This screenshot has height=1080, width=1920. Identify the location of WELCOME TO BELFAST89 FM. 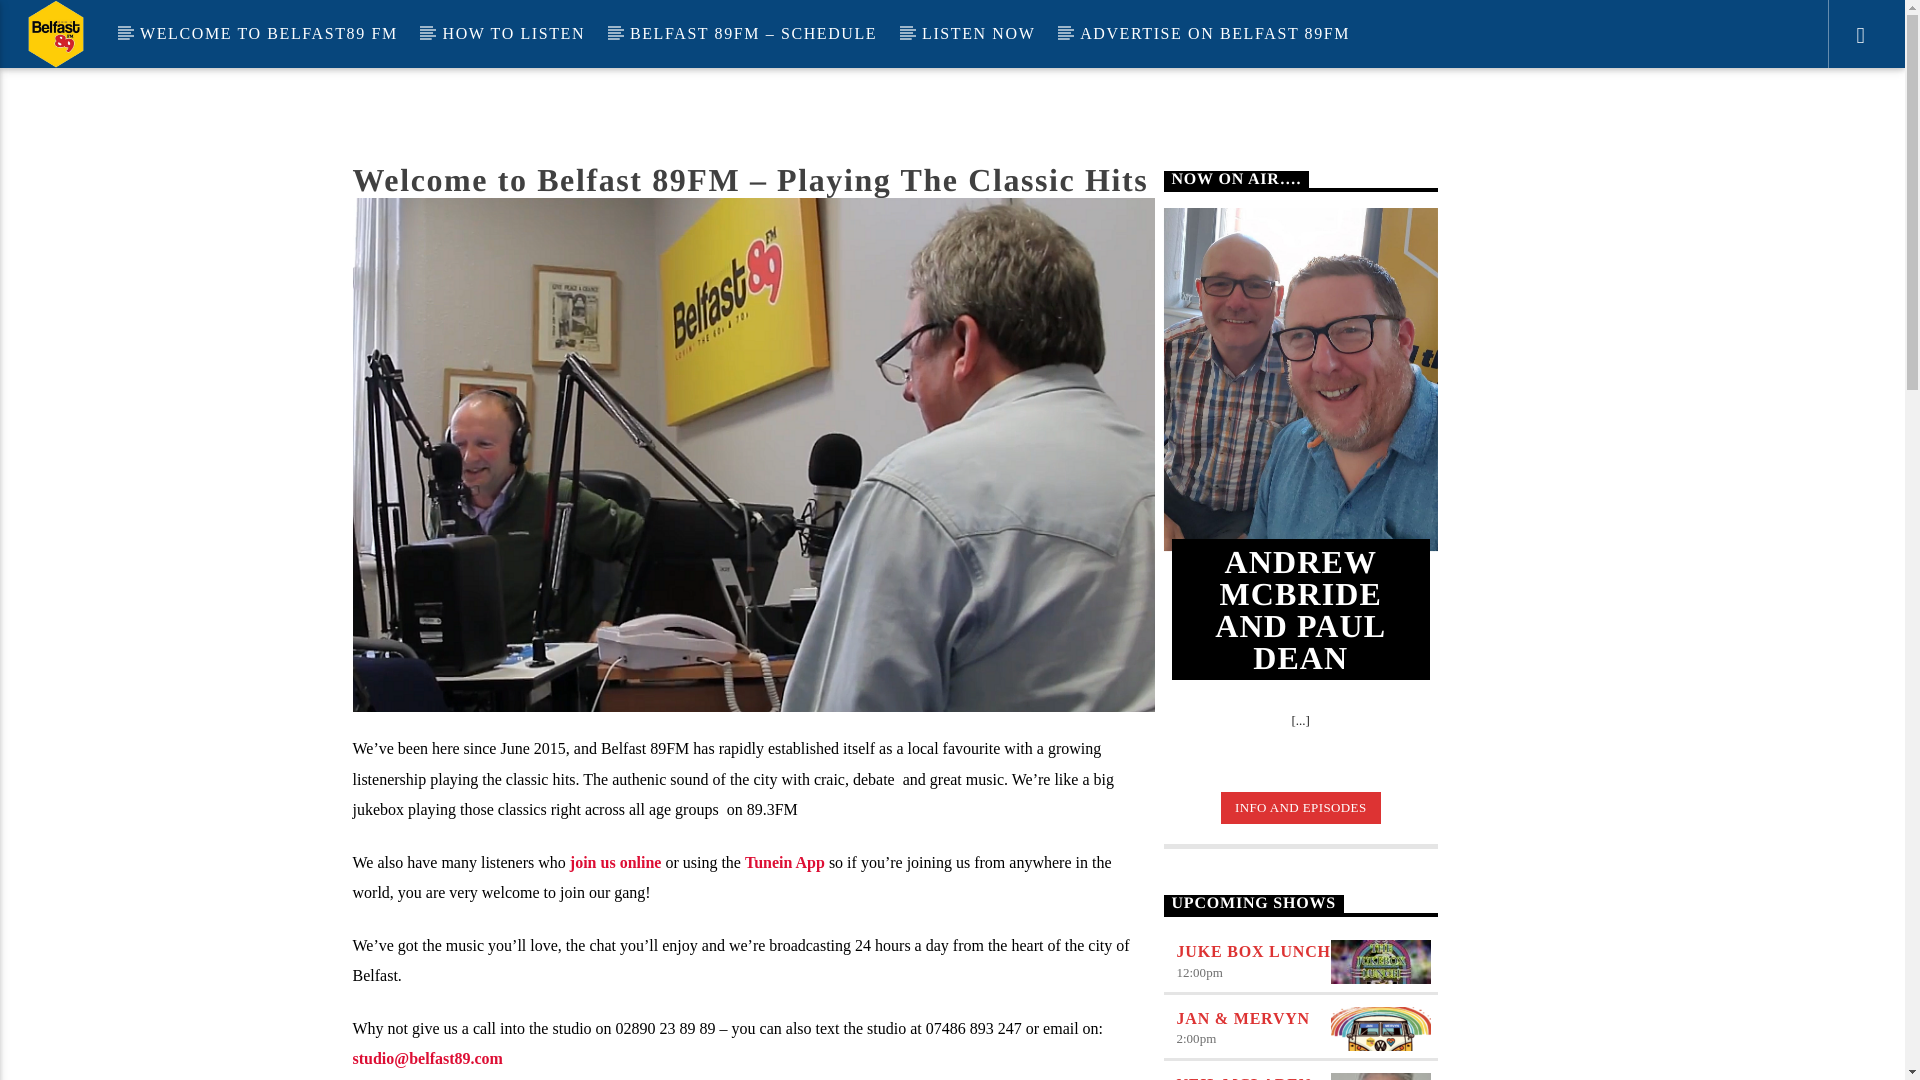
(268, 34).